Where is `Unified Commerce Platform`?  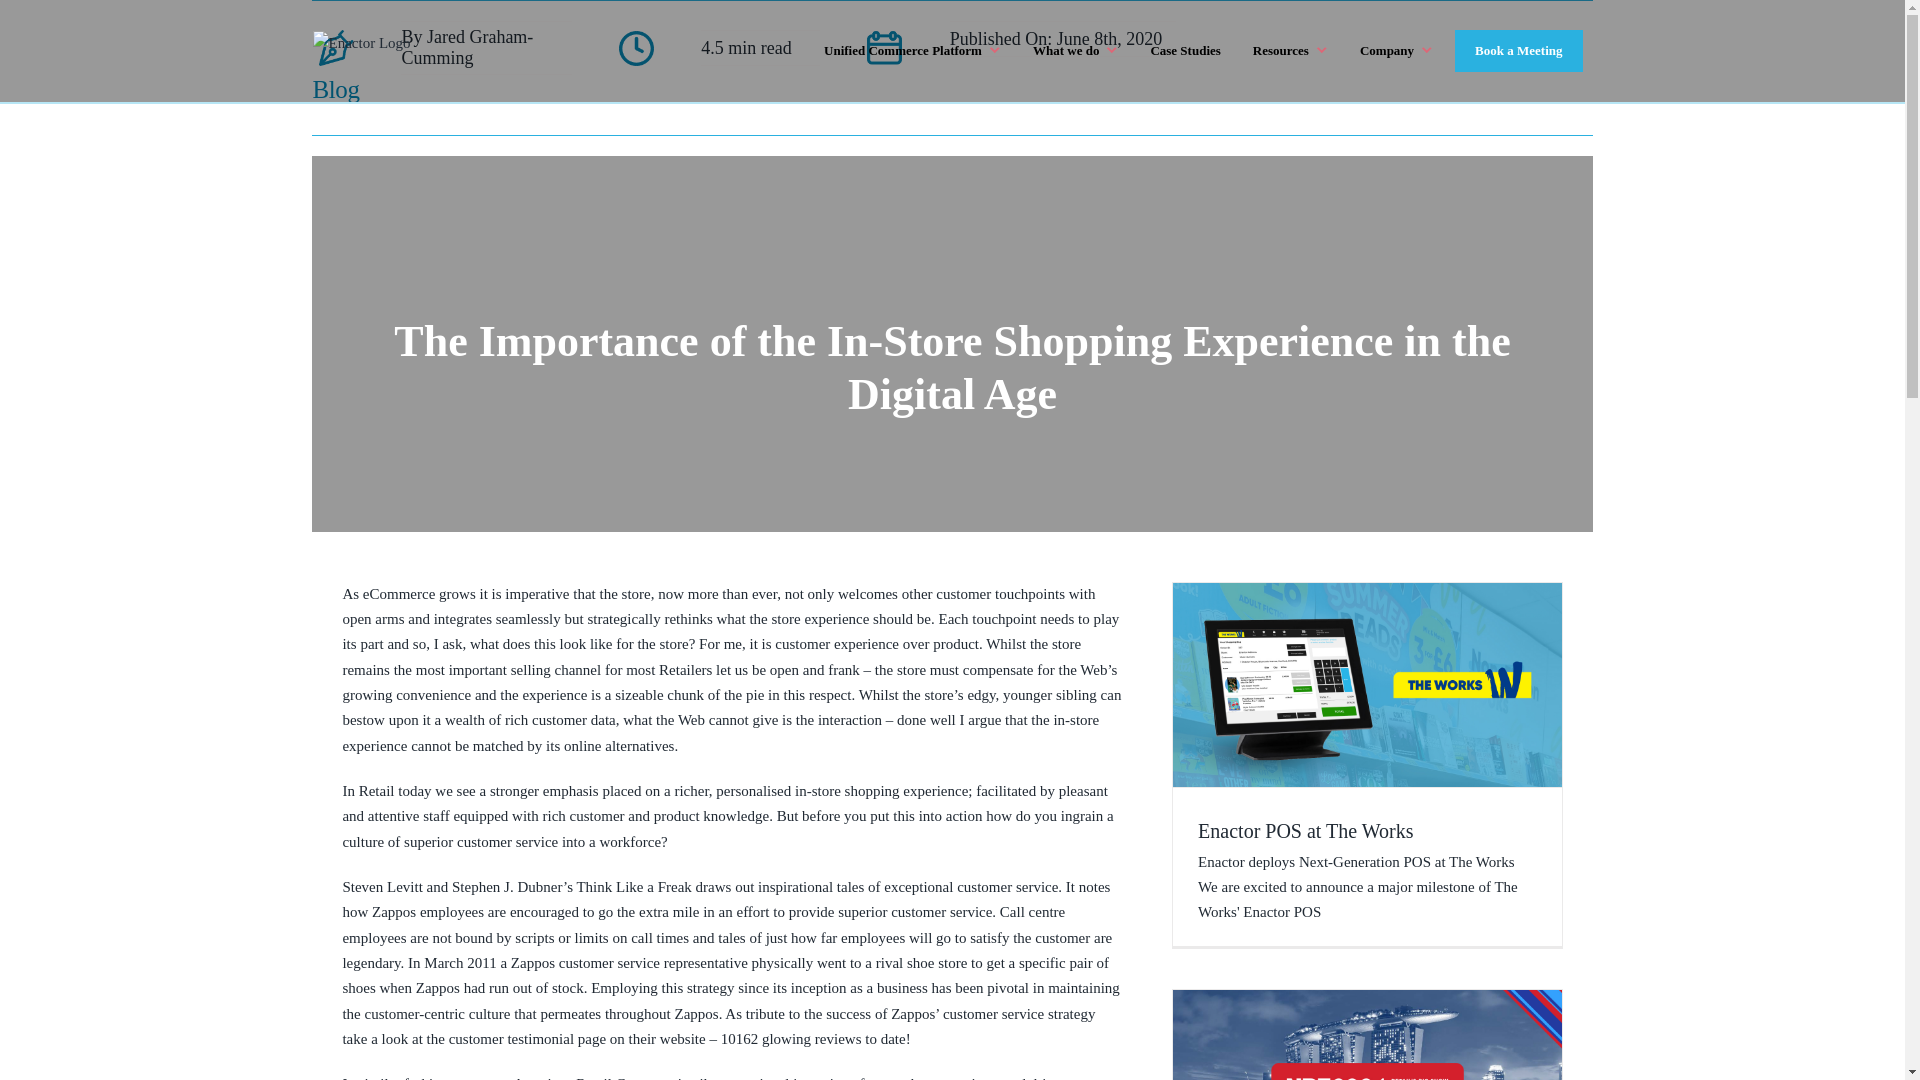 Unified Commerce Platform is located at coordinates (914, 50).